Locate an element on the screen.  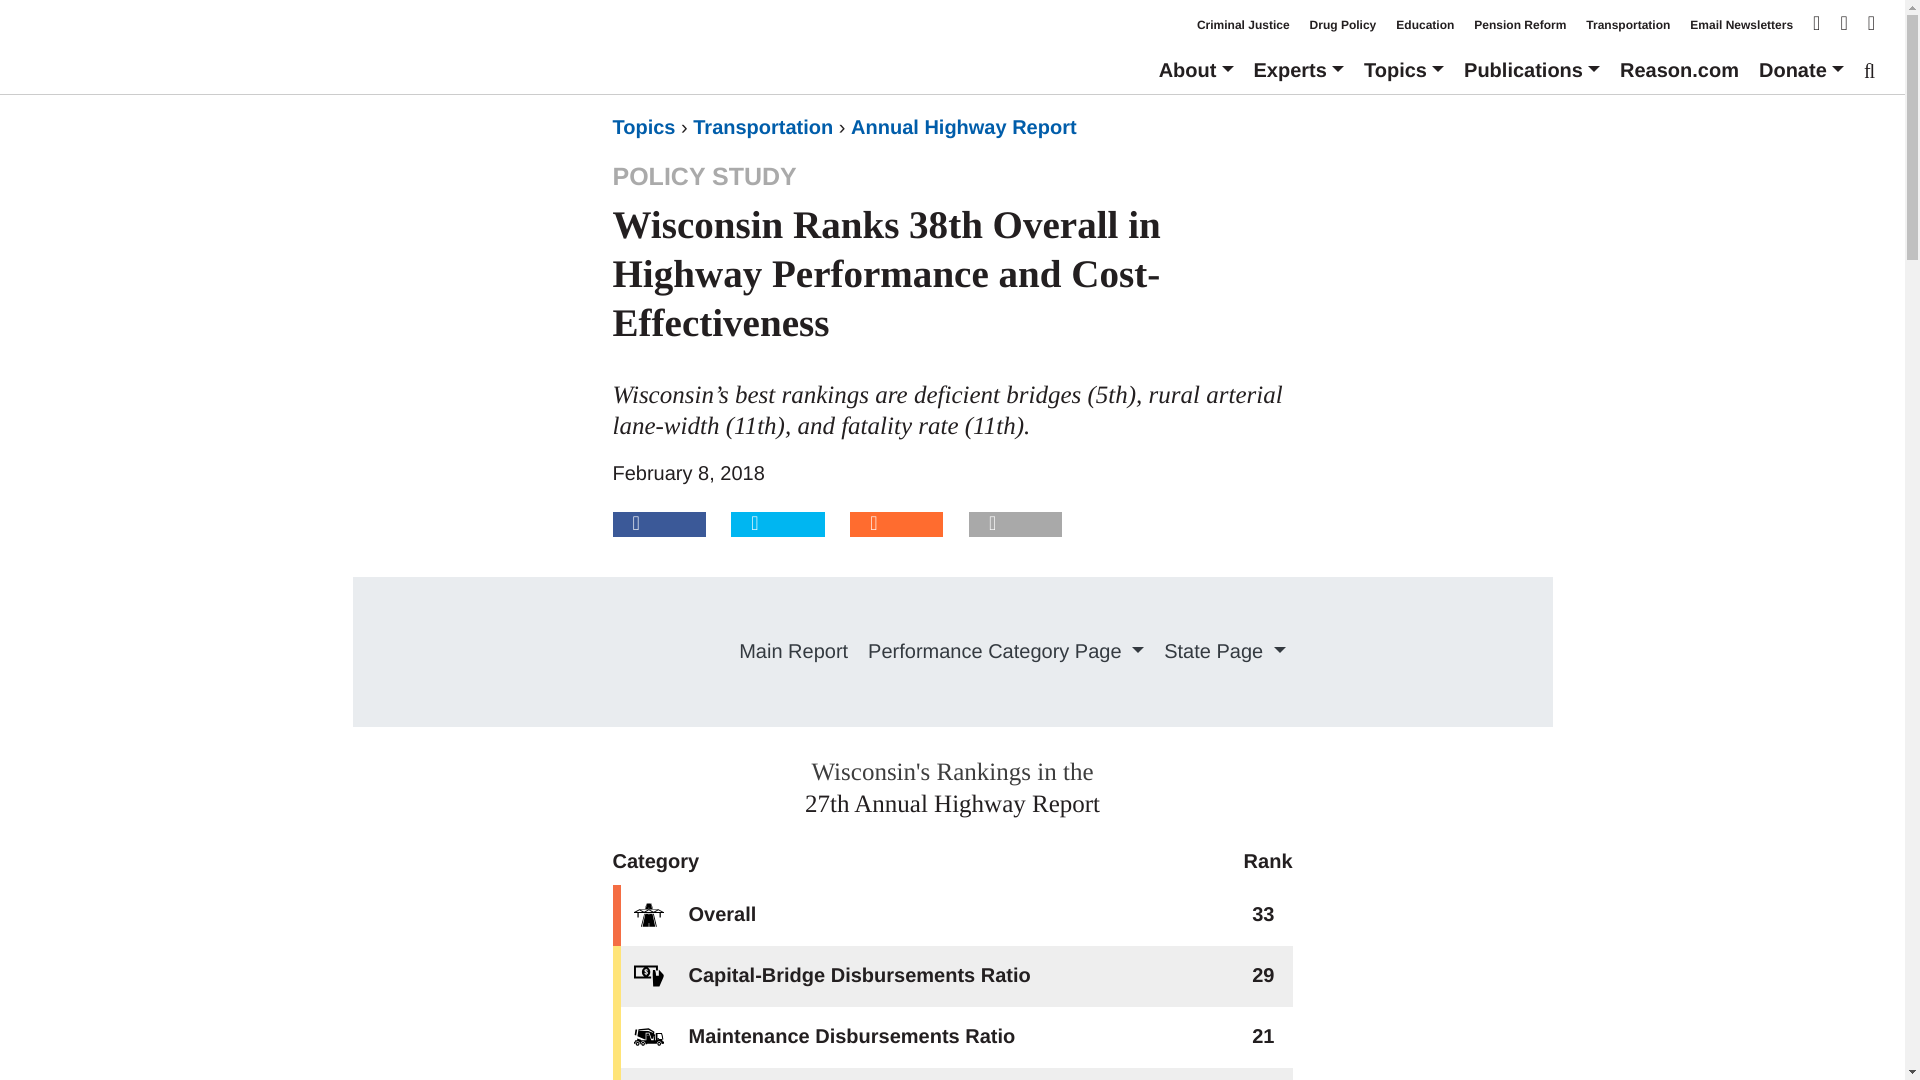
Education is located at coordinates (1424, 25).